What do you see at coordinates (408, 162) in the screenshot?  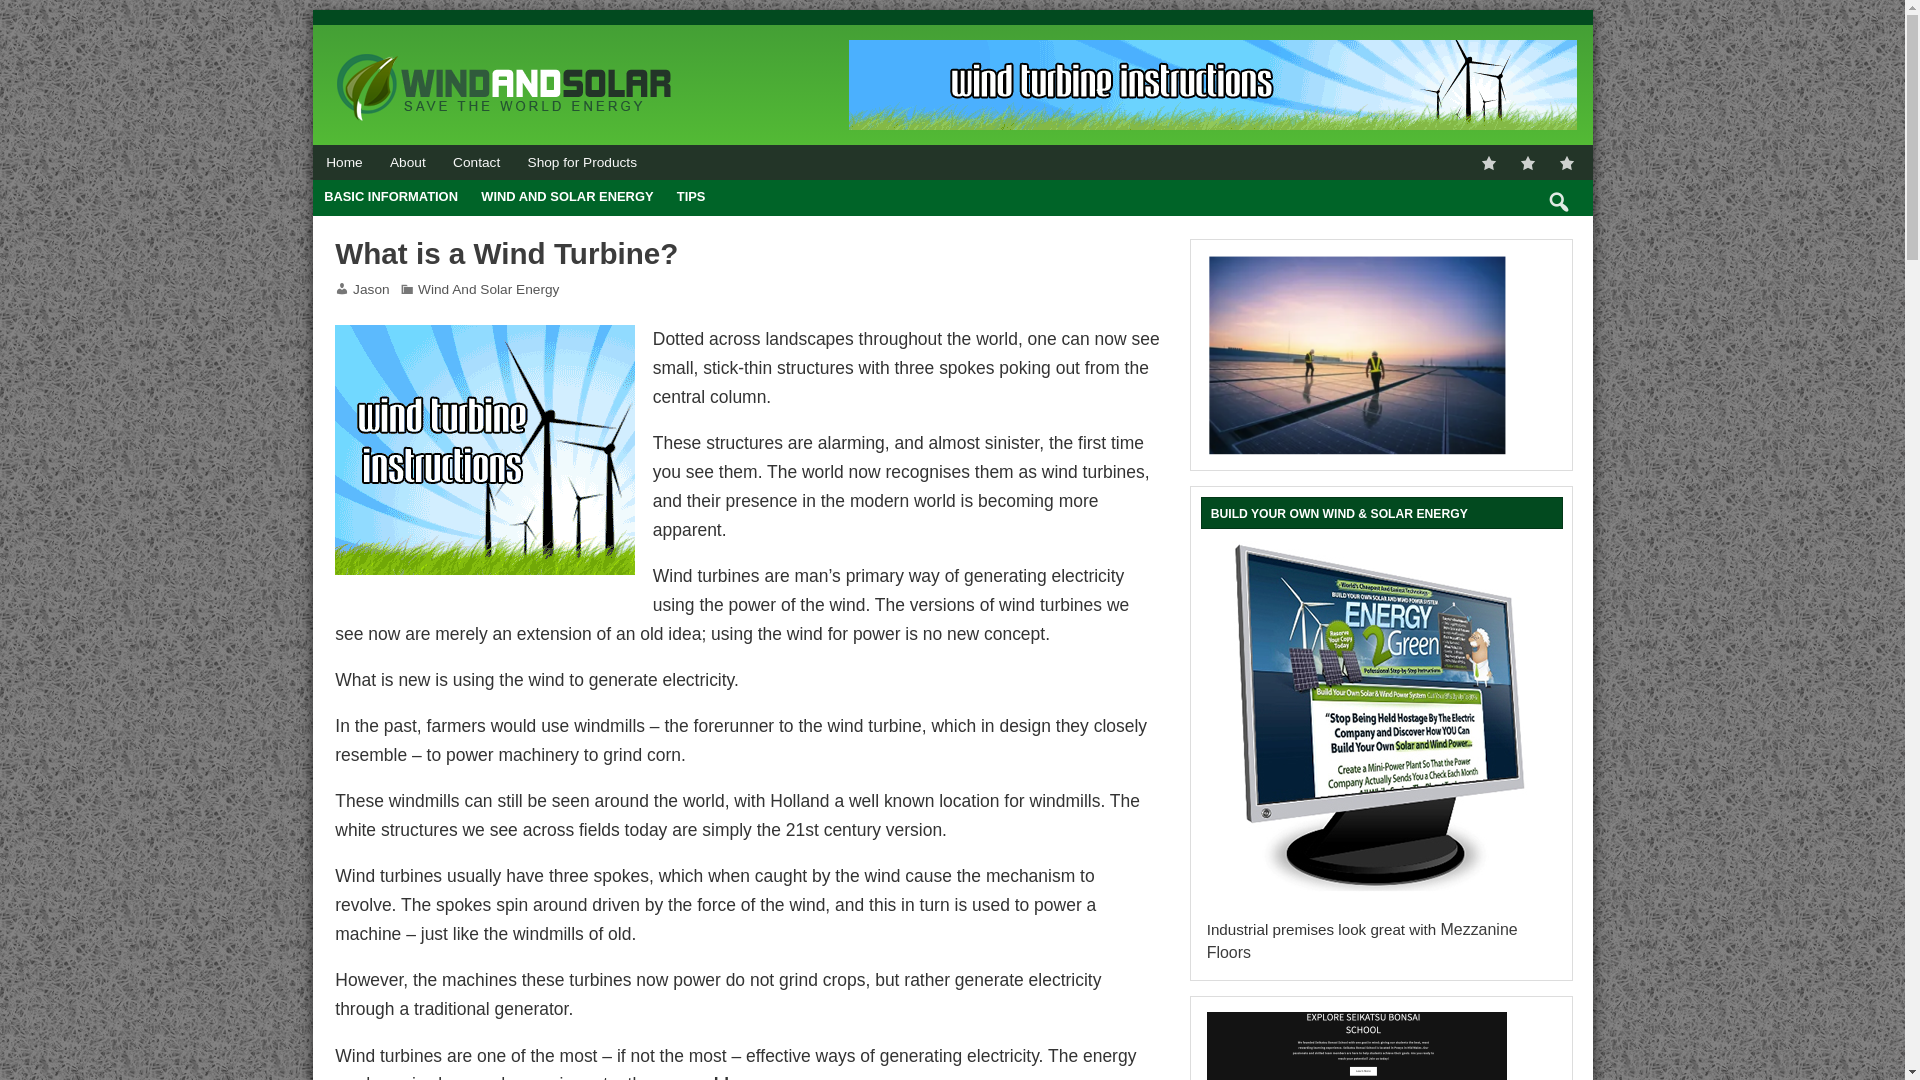 I see `About` at bounding box center [408, 162].